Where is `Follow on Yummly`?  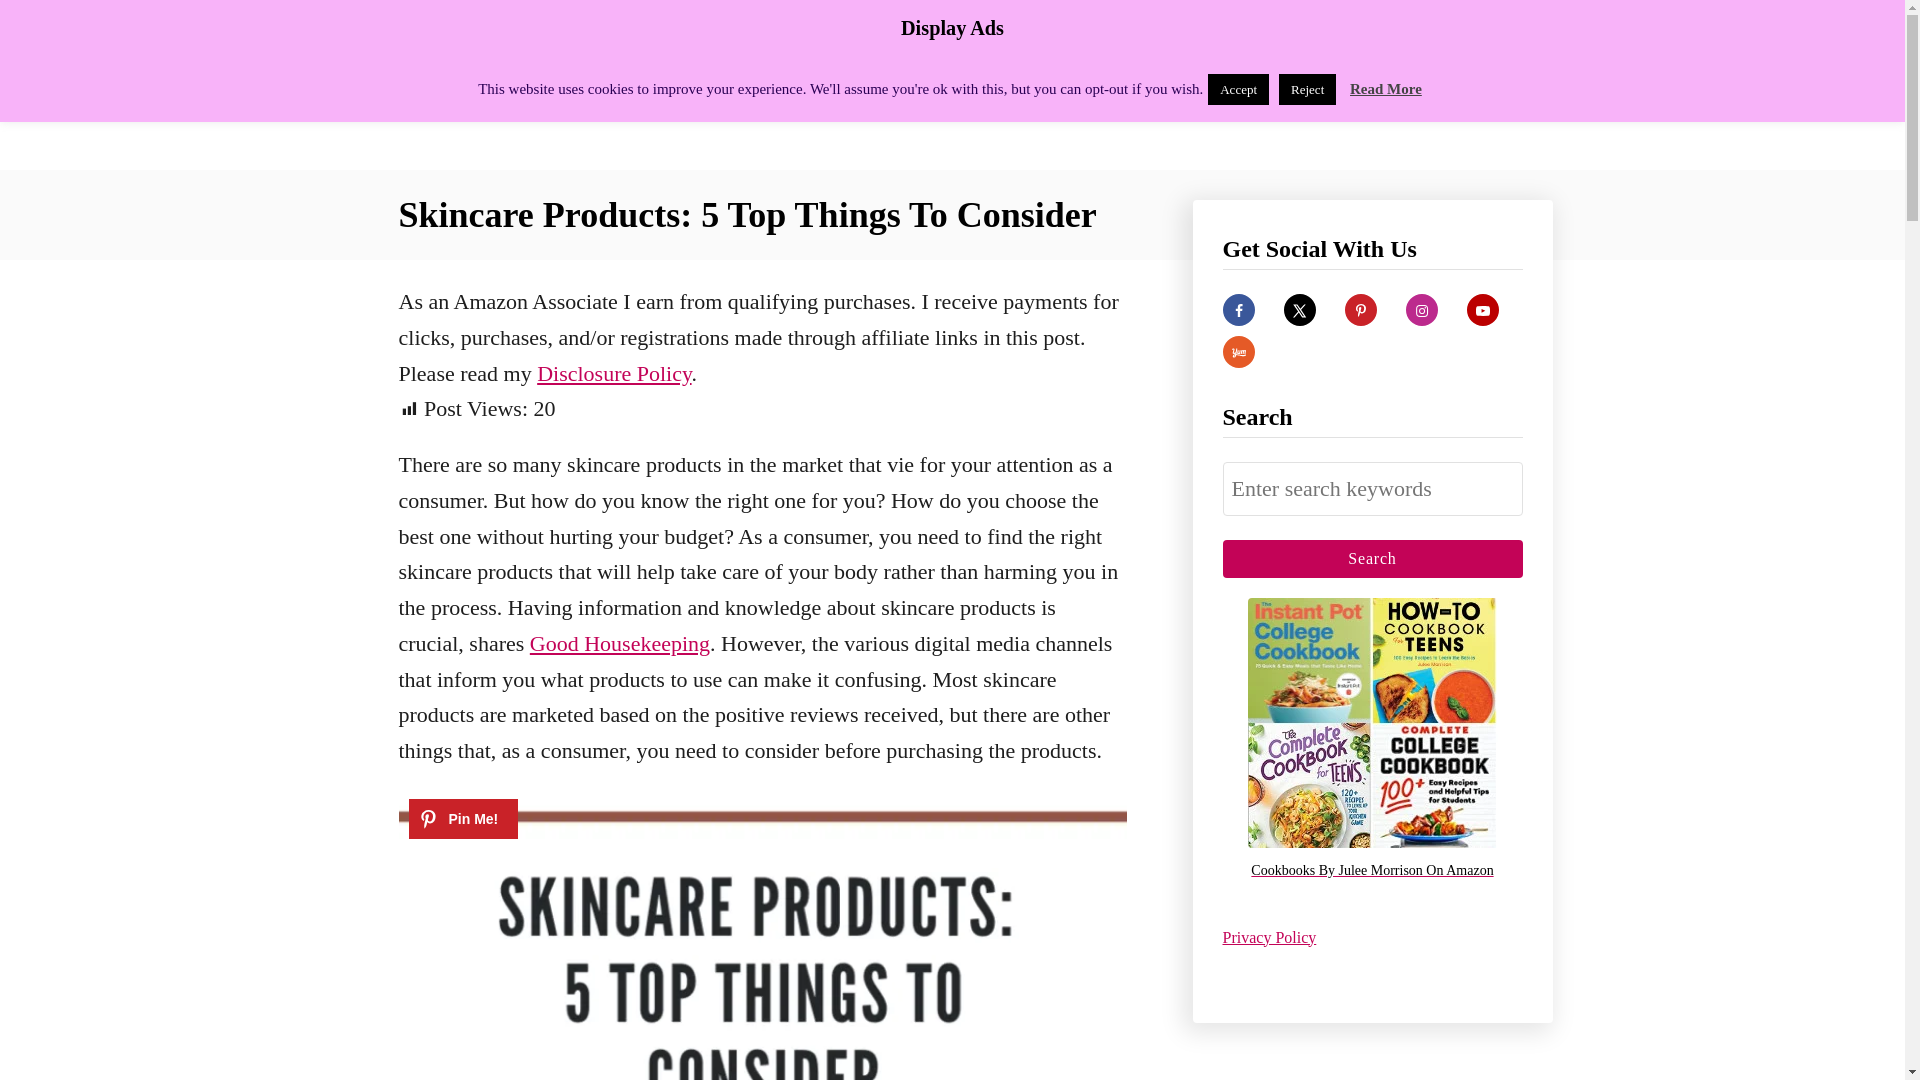 Follow on Yummly is located at coordinates (1237, 352).